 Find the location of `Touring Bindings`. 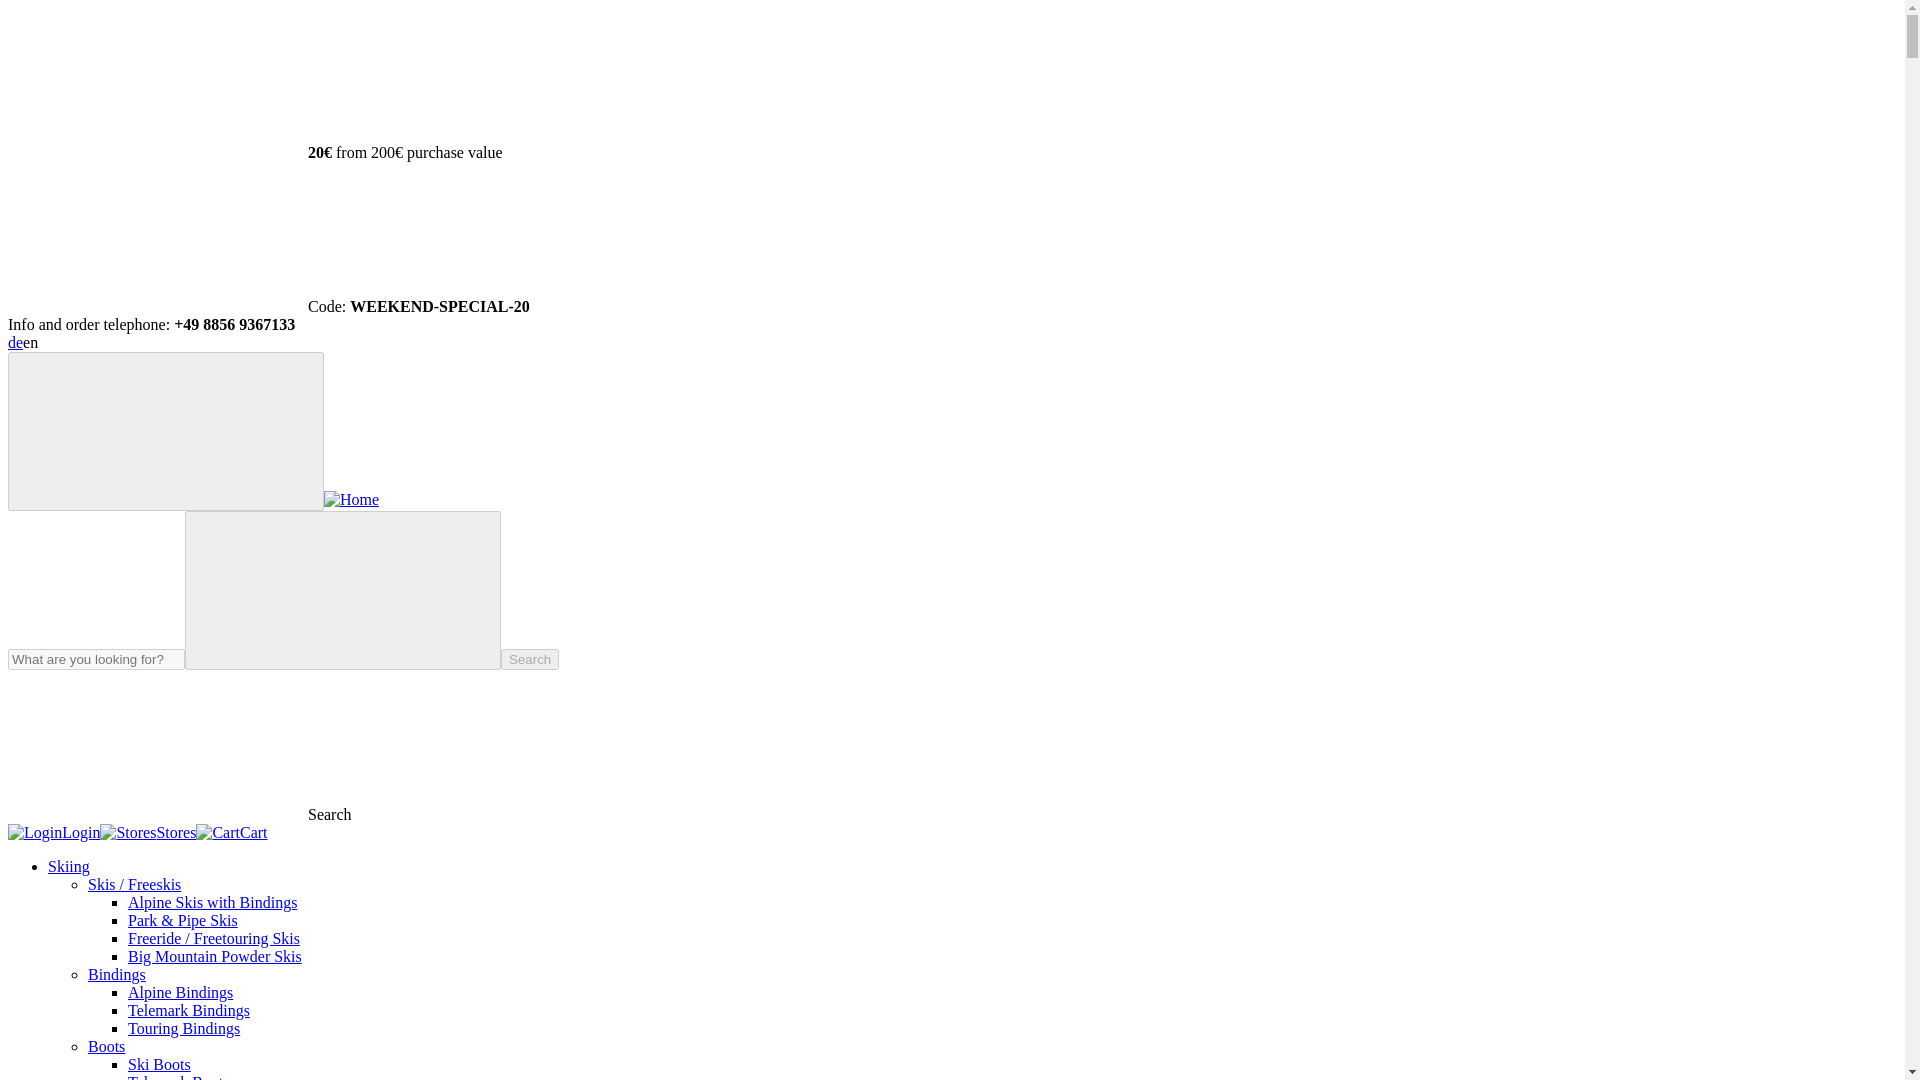

Touring Bindings is located at coordinates (184, 1028).